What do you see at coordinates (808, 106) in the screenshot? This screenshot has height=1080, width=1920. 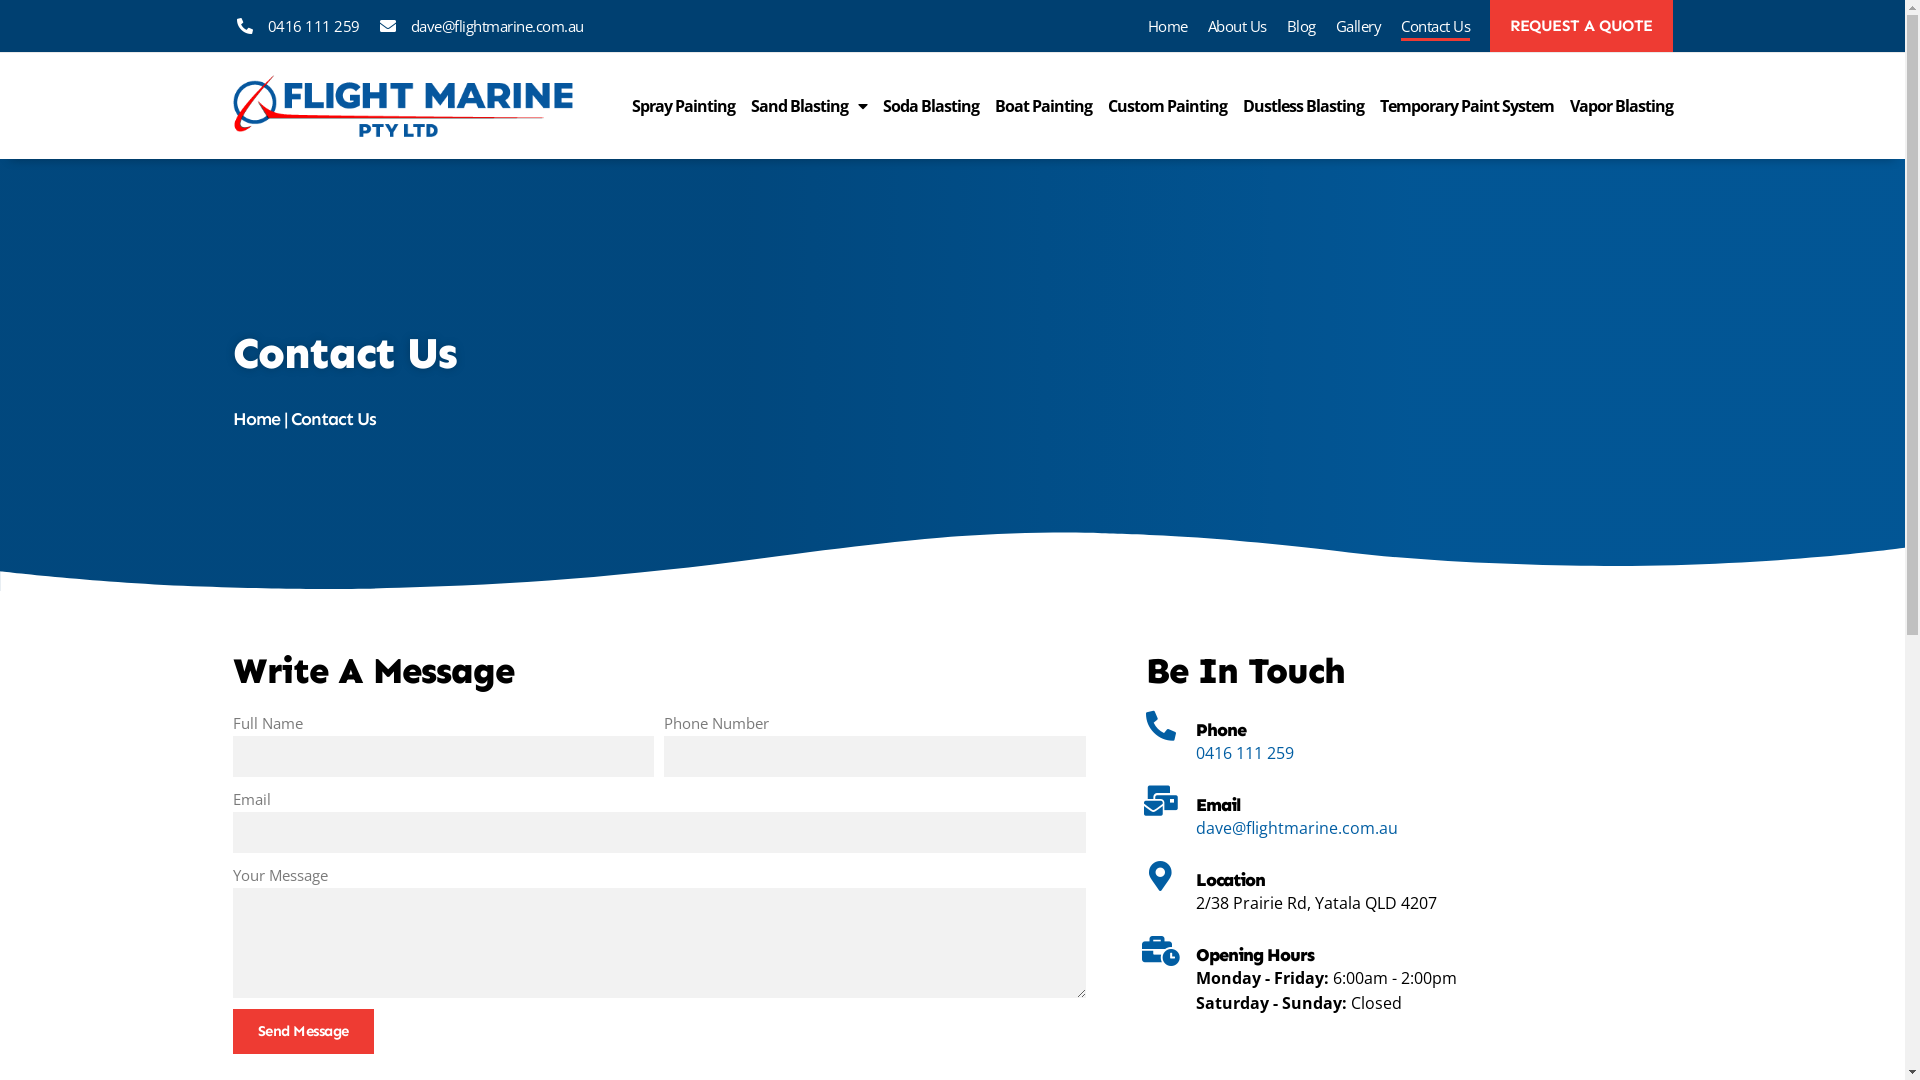 I see `Sand Blasting` at bounding box center [808, 106].